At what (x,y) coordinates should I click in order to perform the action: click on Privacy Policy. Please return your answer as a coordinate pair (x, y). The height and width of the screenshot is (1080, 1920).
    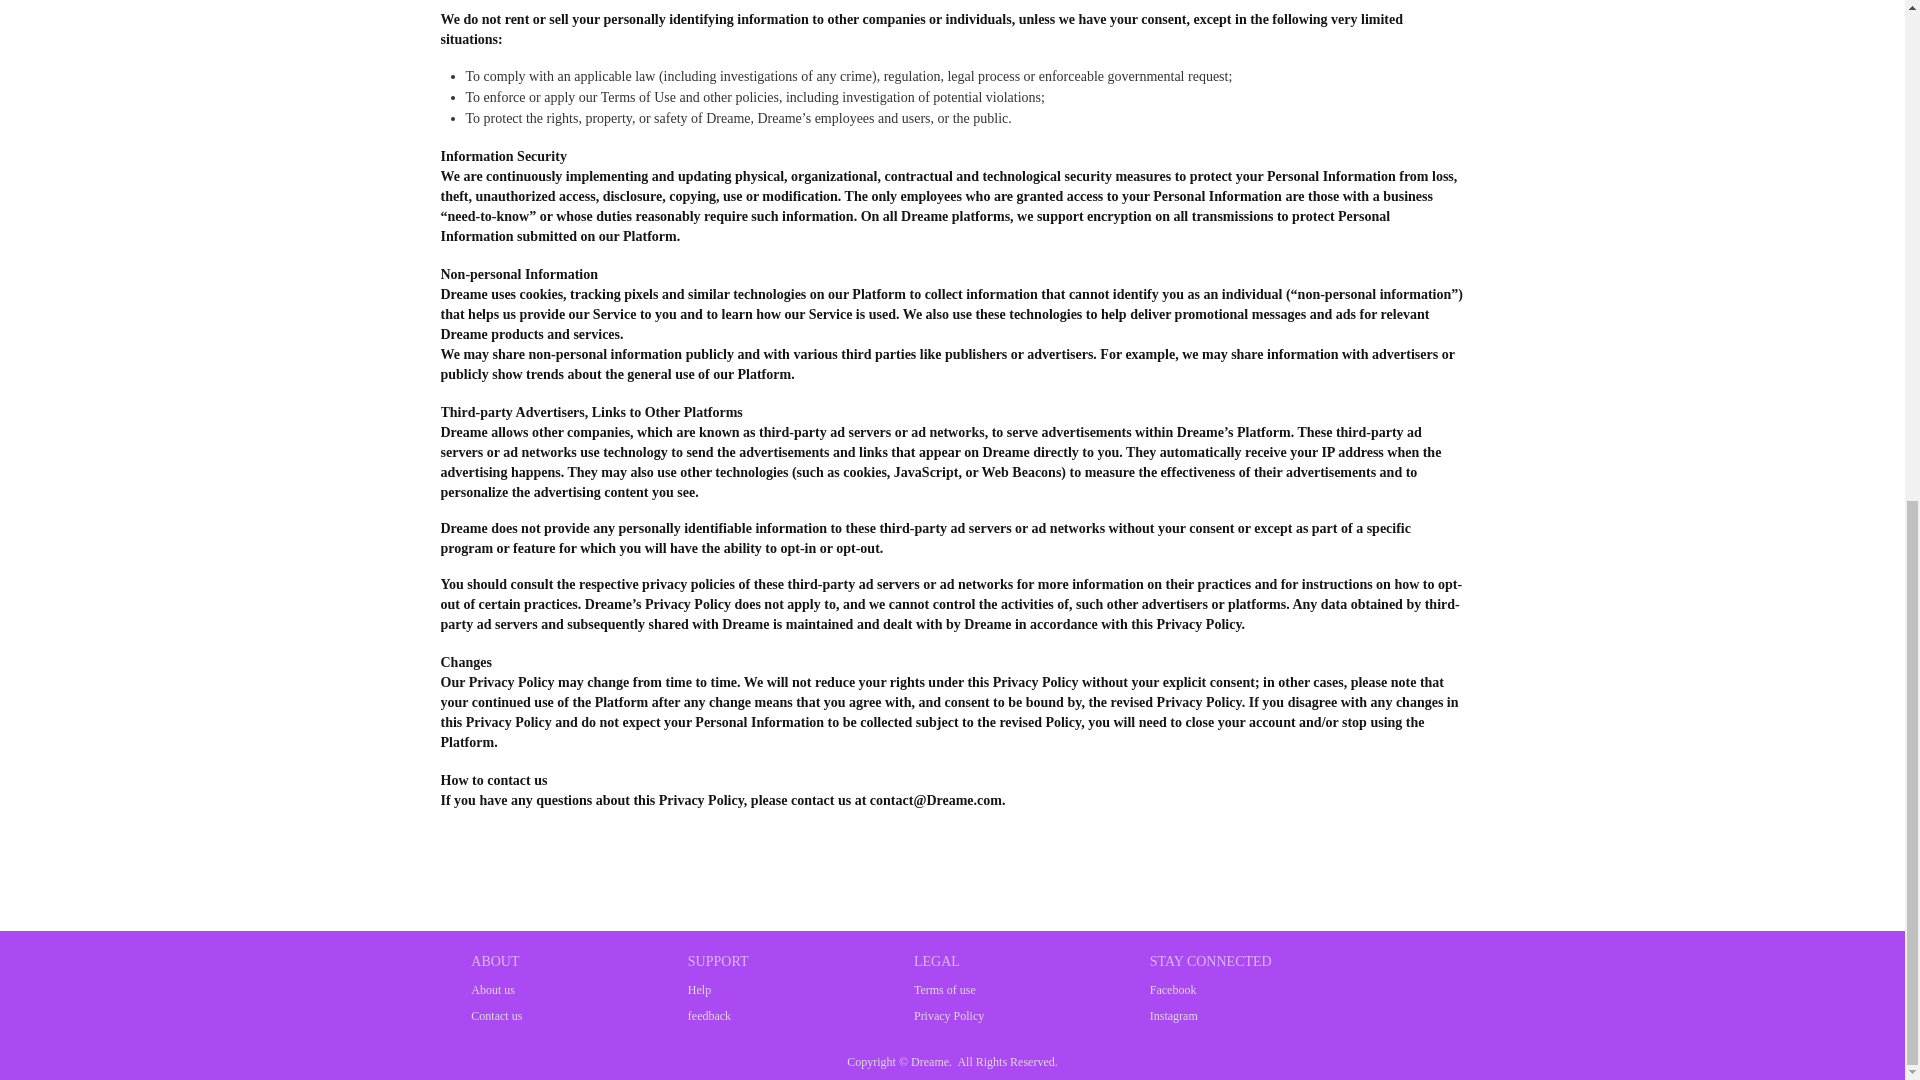
    Looking at the image, I should click on (948, 1015).